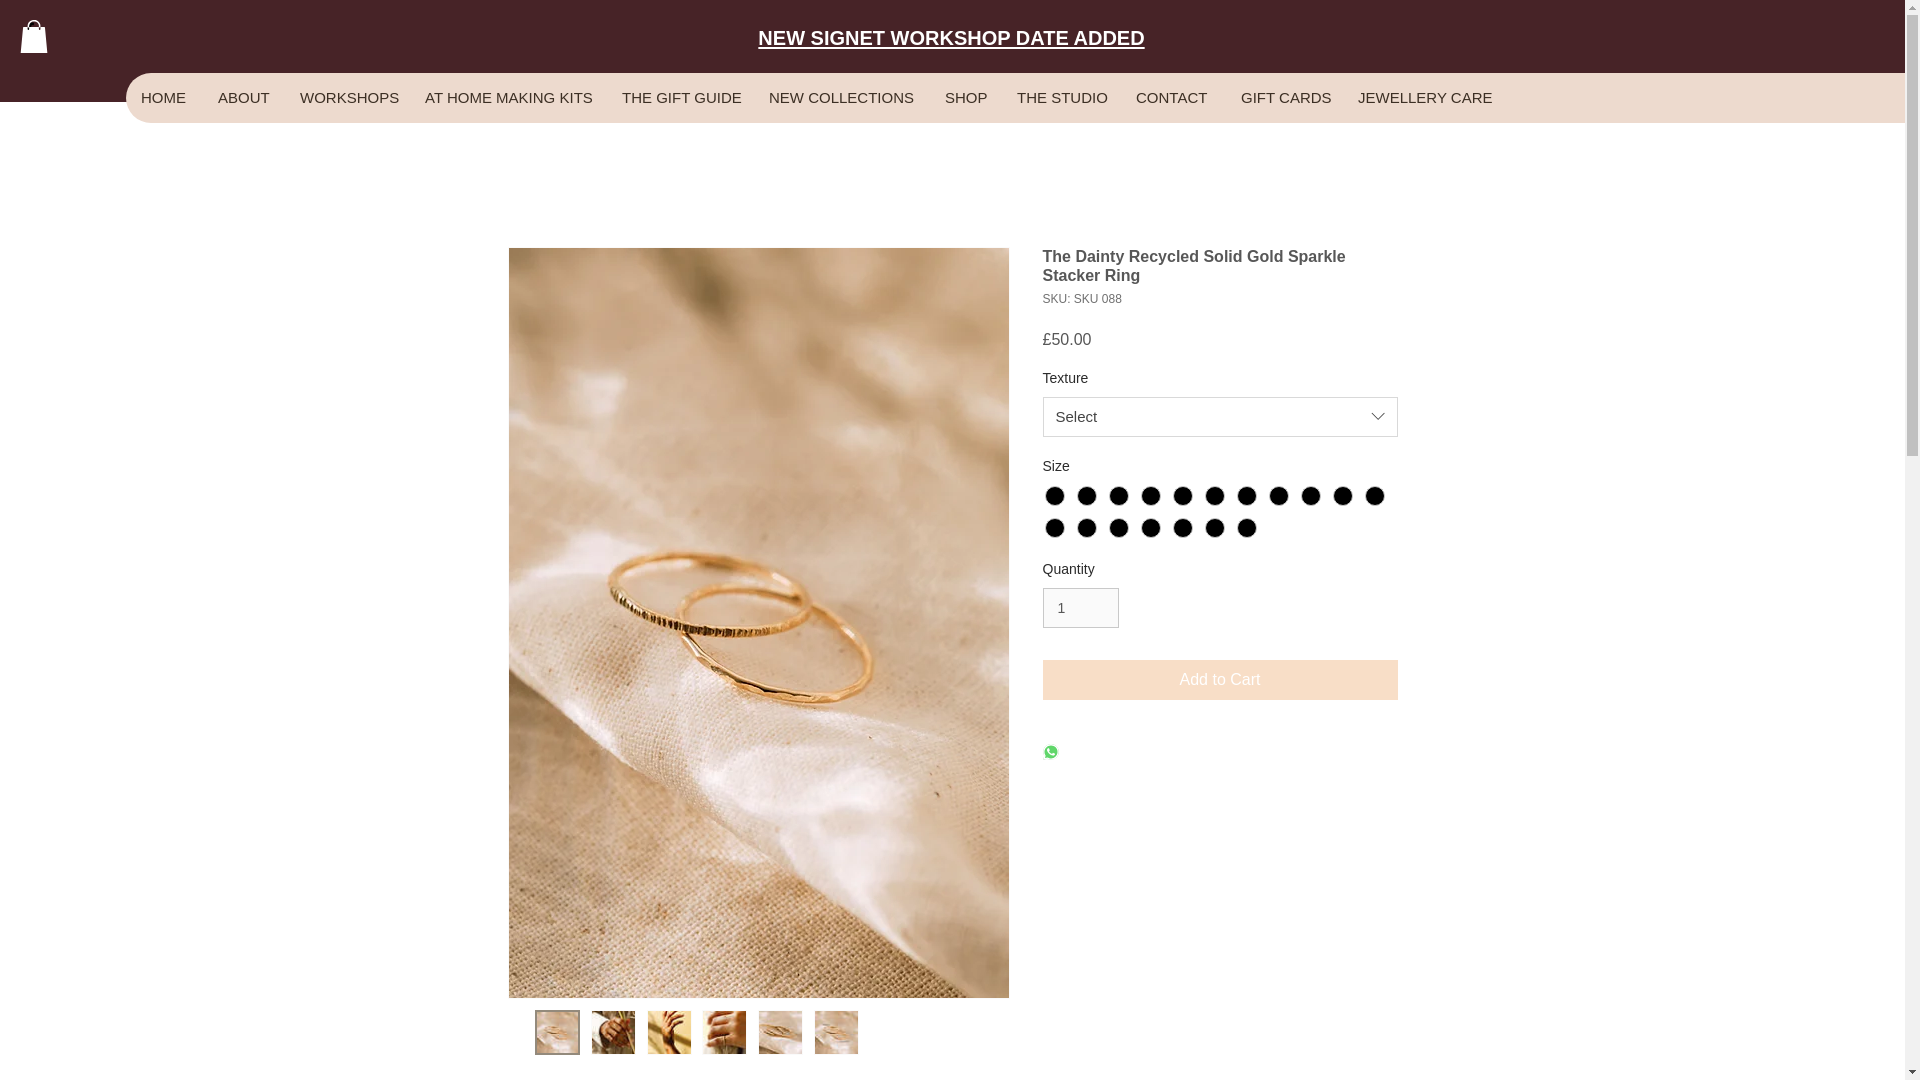 The width and height of the screenshot is (1920, 1080). Describe the element at coordinates (1420, 98) in the screenshot. I see `JEWELLERY CARE` at that location.